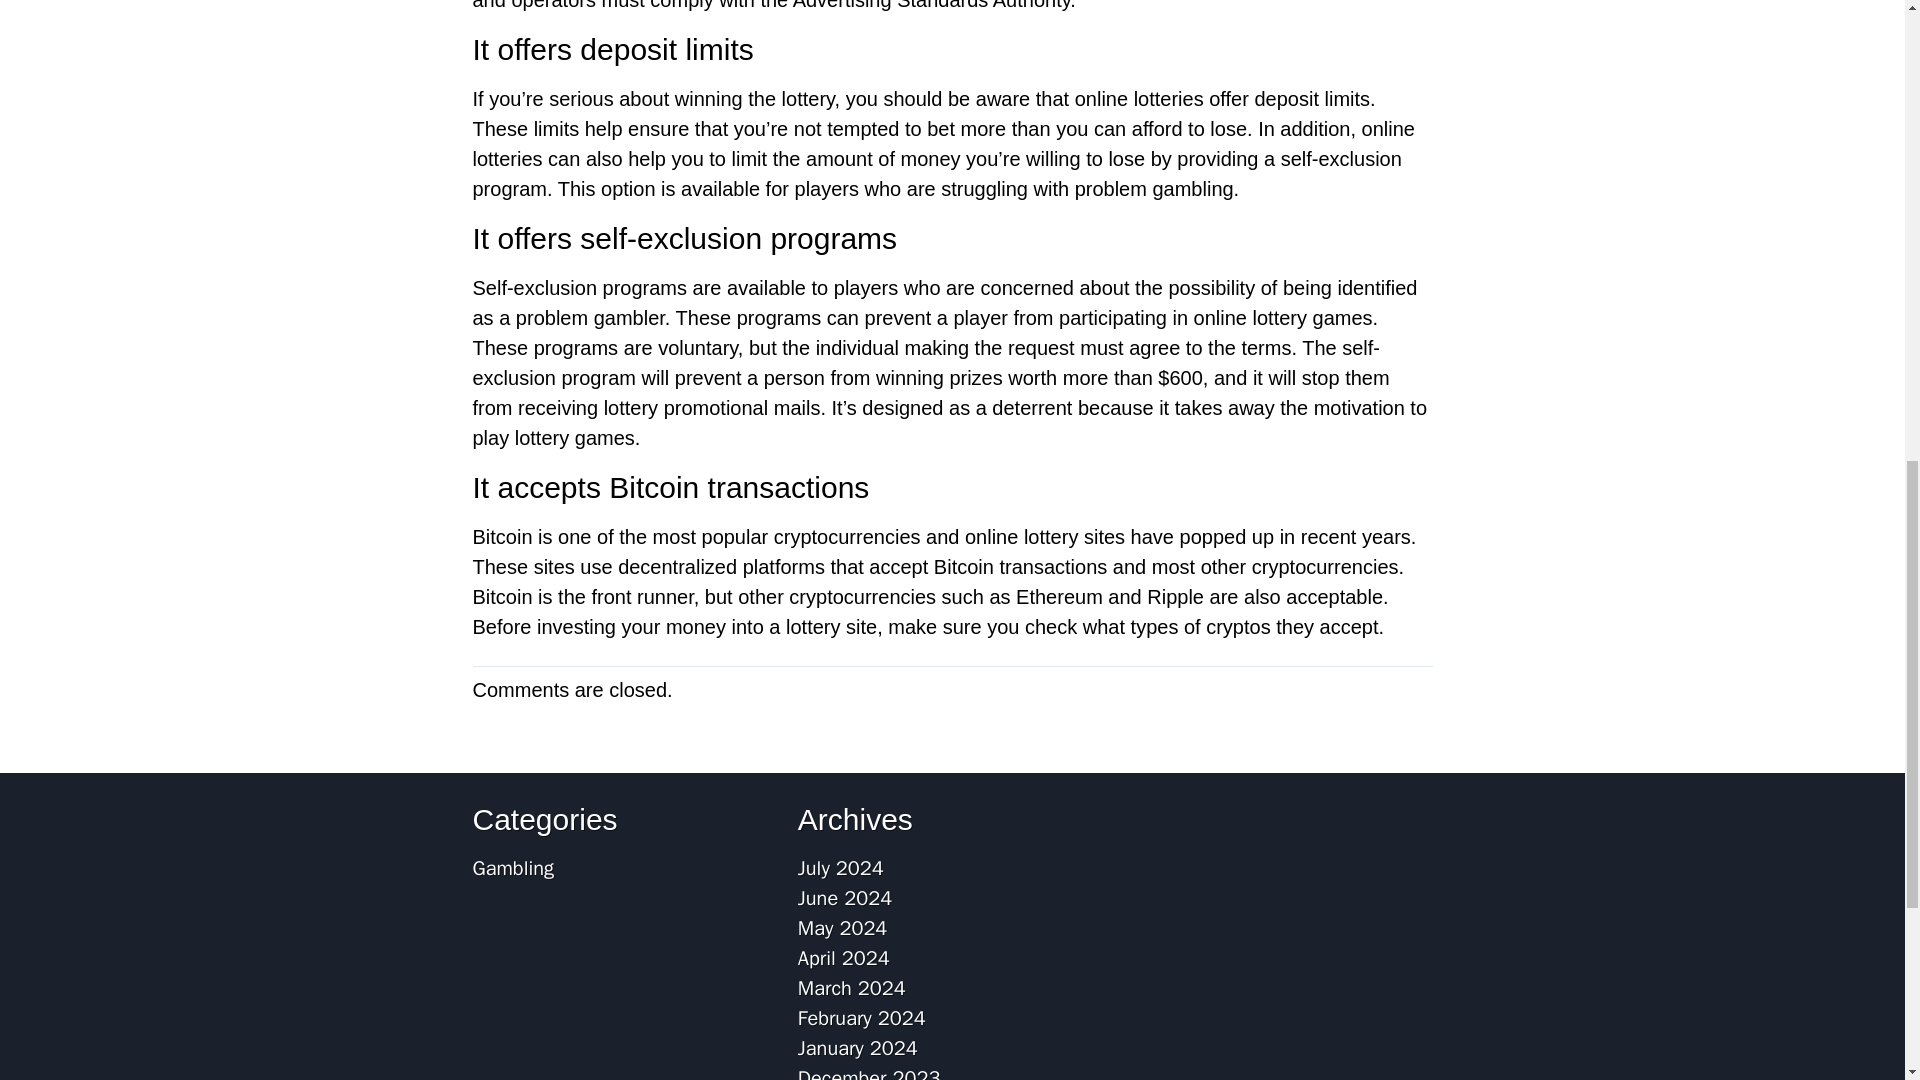  Describe the element at coordinates (842, 928) in the screenshot. I see `May 2024` at that location.